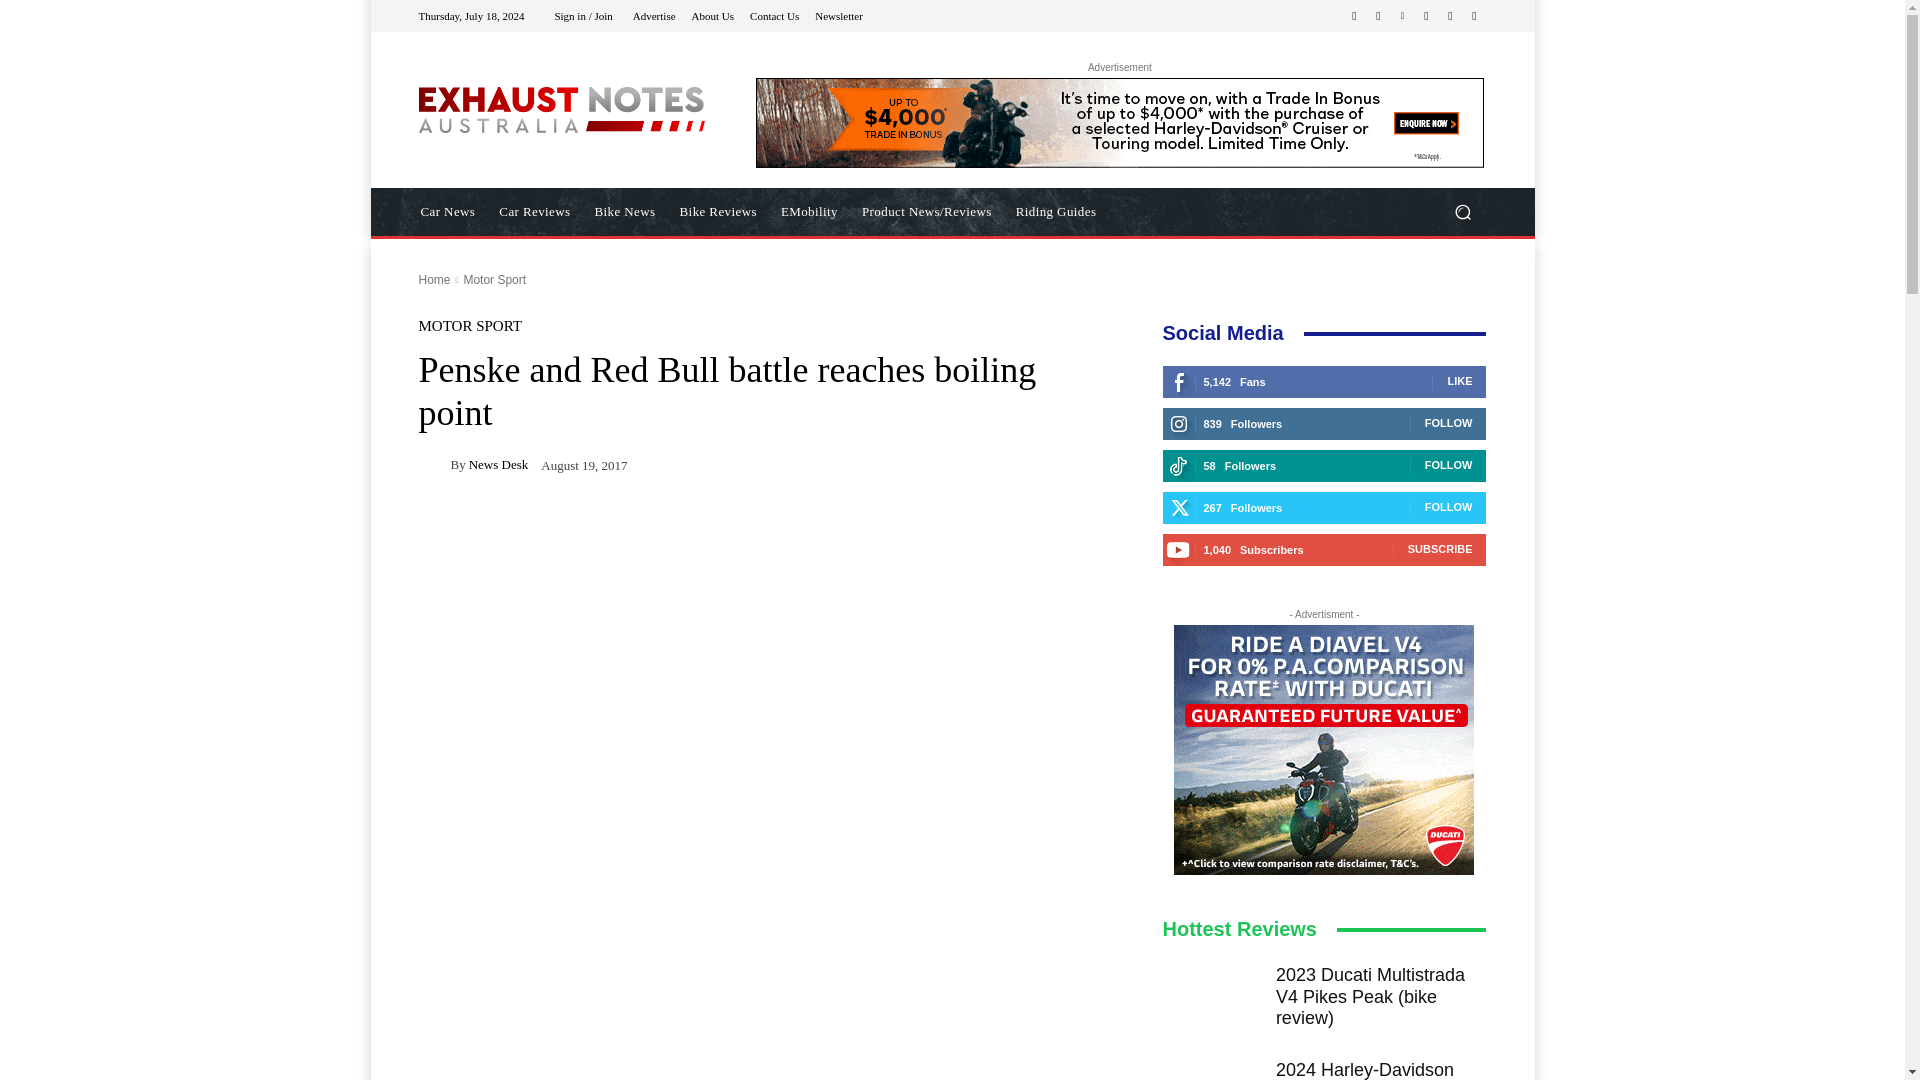 This screenshot has height=1080, width=1920. What do you see at coordinates (654, 14) in the screenshot?
I see `Advertise` at bounding box center [654, 14].